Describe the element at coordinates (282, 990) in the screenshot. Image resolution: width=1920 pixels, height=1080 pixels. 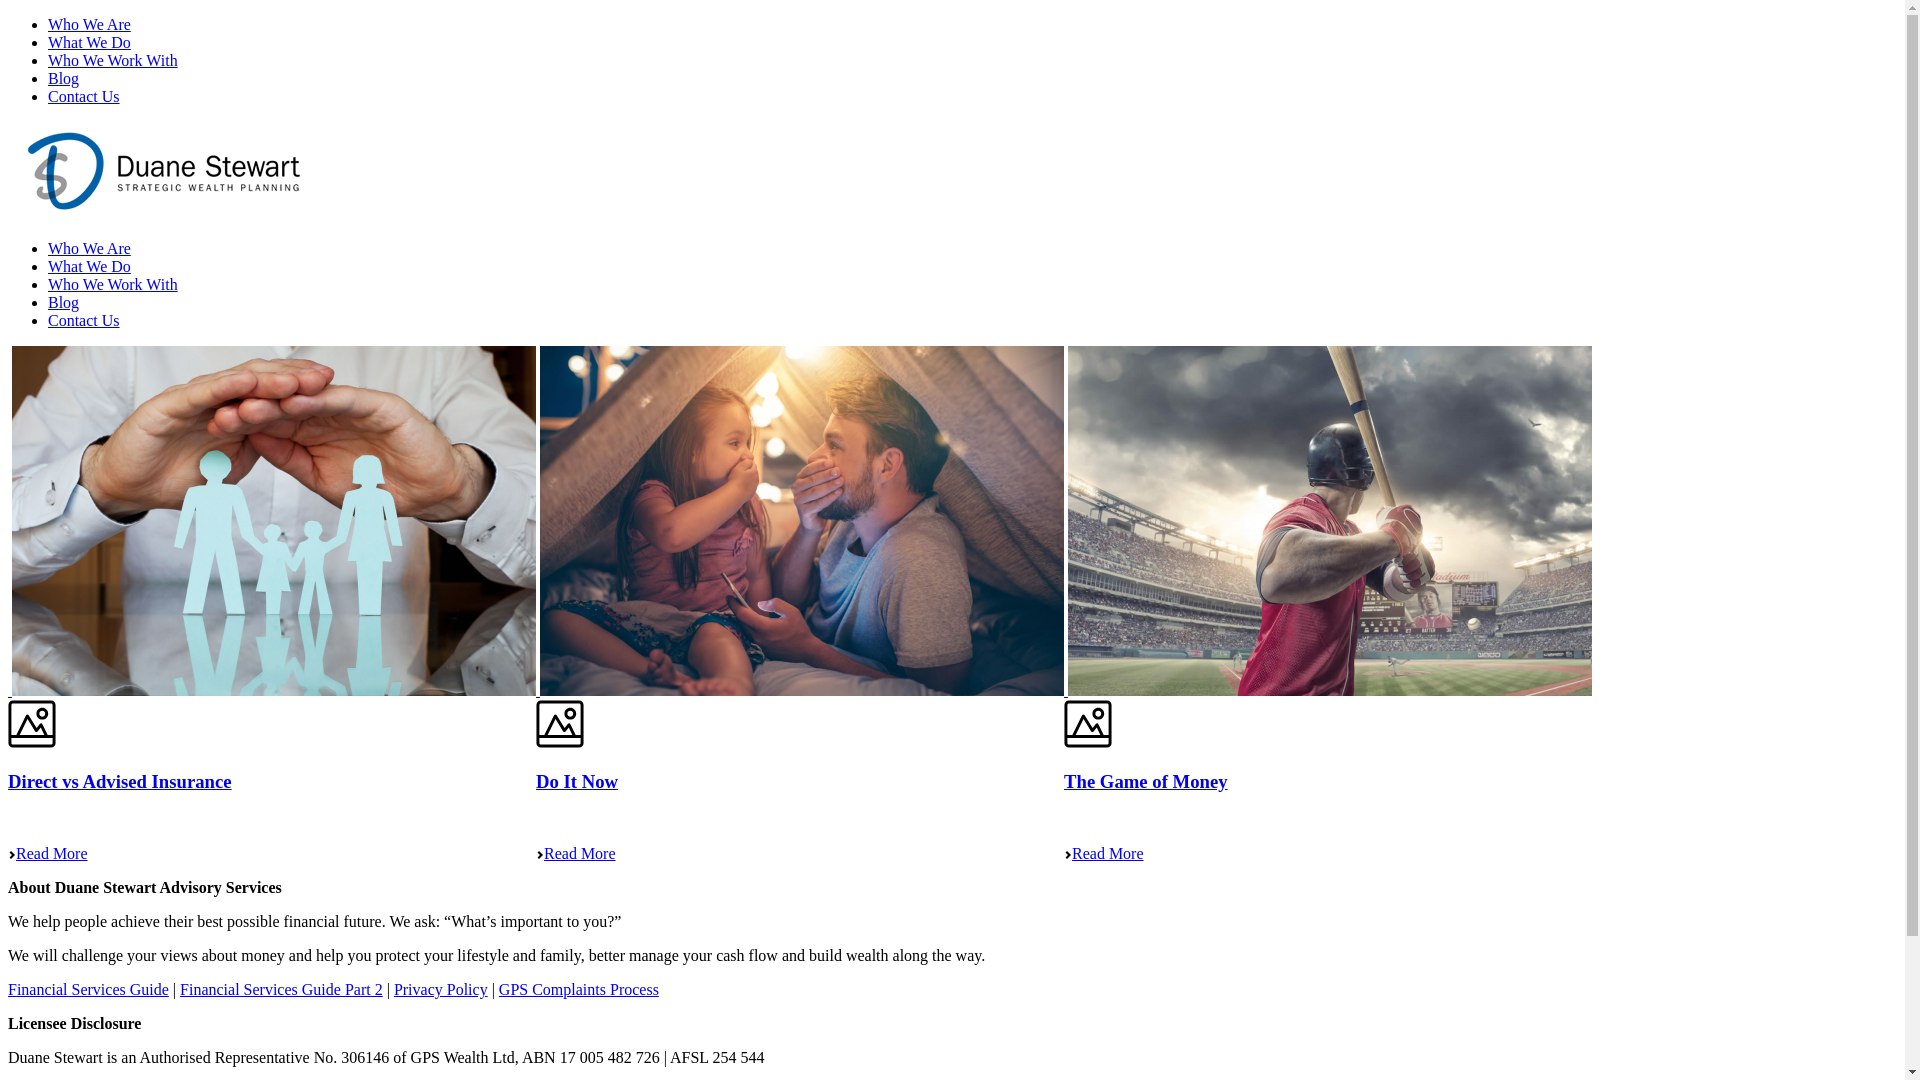
I see `Financial Services Guide Part 2` at that location.